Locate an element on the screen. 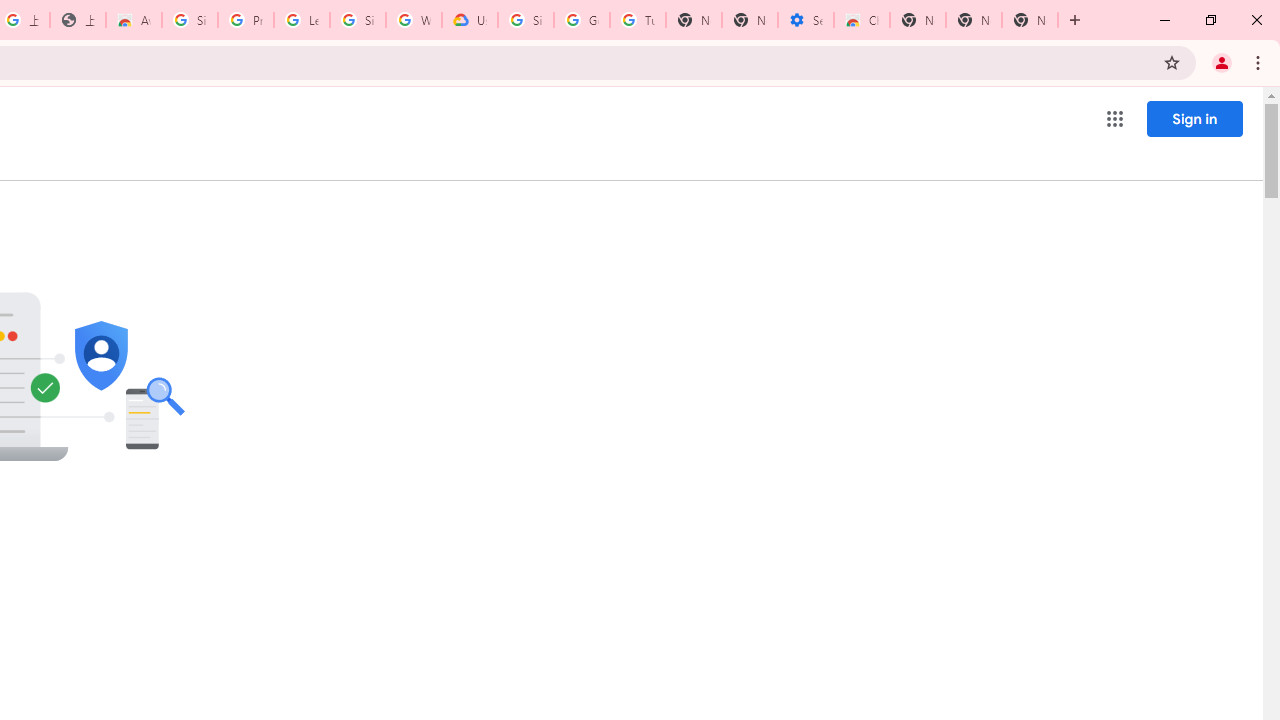 Image resolution: width=1280 pixels, height=720 pixels. New Tab is located at coordinates (917, 20).